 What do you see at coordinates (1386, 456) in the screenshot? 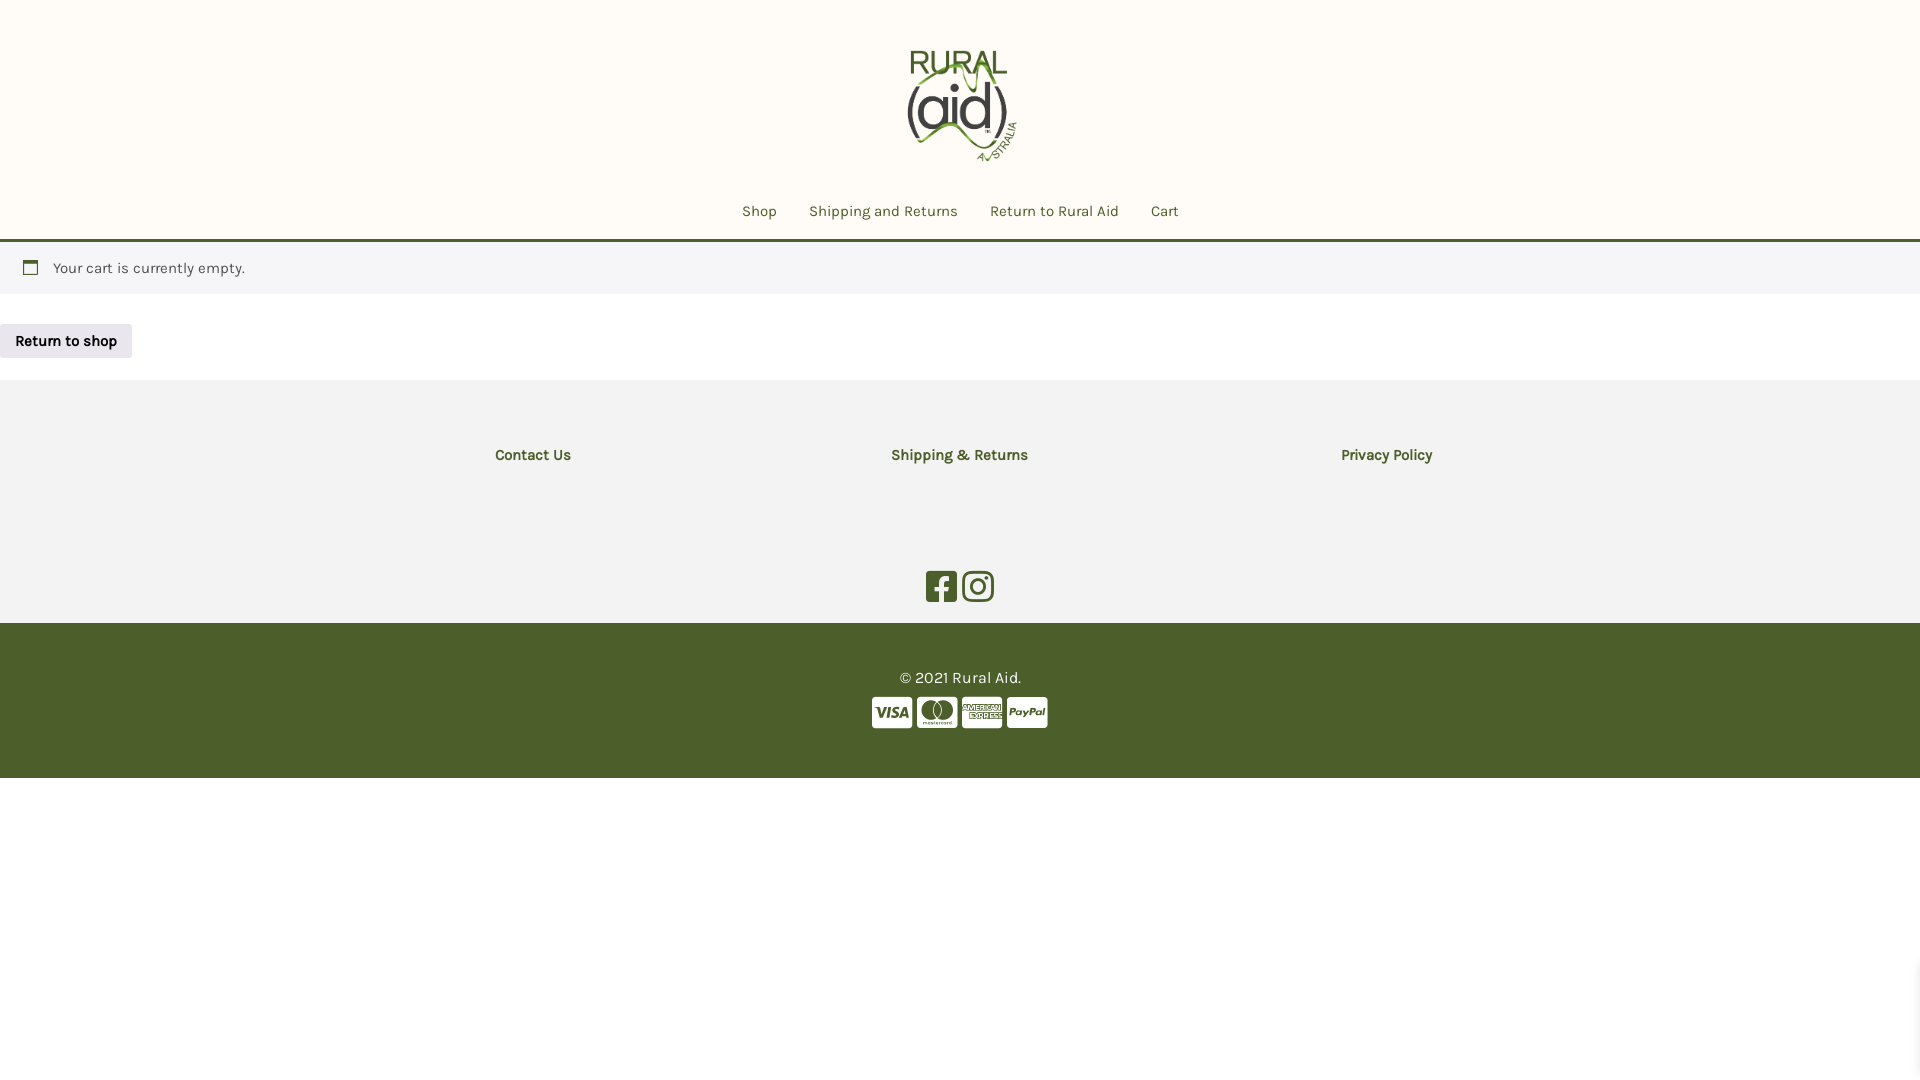
I see `Privacy Policy` at bounding box center [1386, 456].